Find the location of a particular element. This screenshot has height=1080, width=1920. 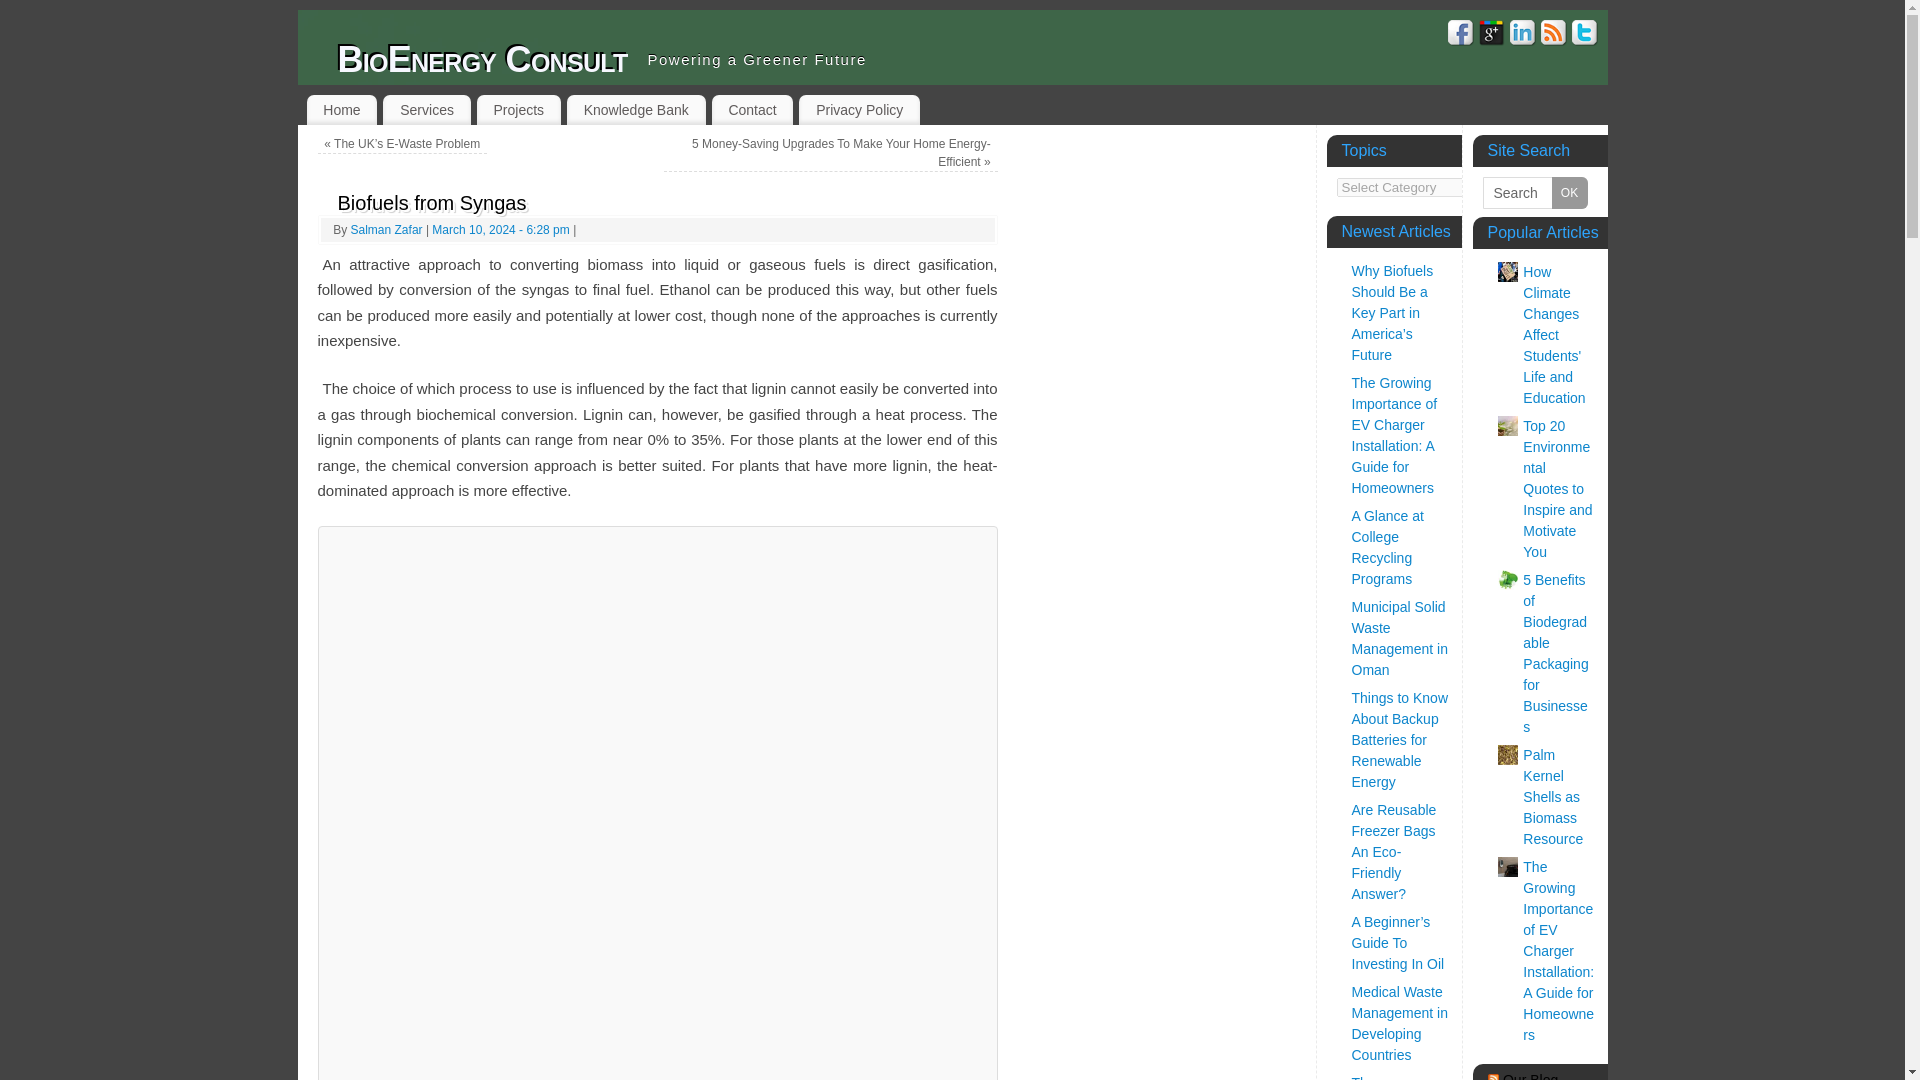

6:28 pm is located at coordinates (500, 229).